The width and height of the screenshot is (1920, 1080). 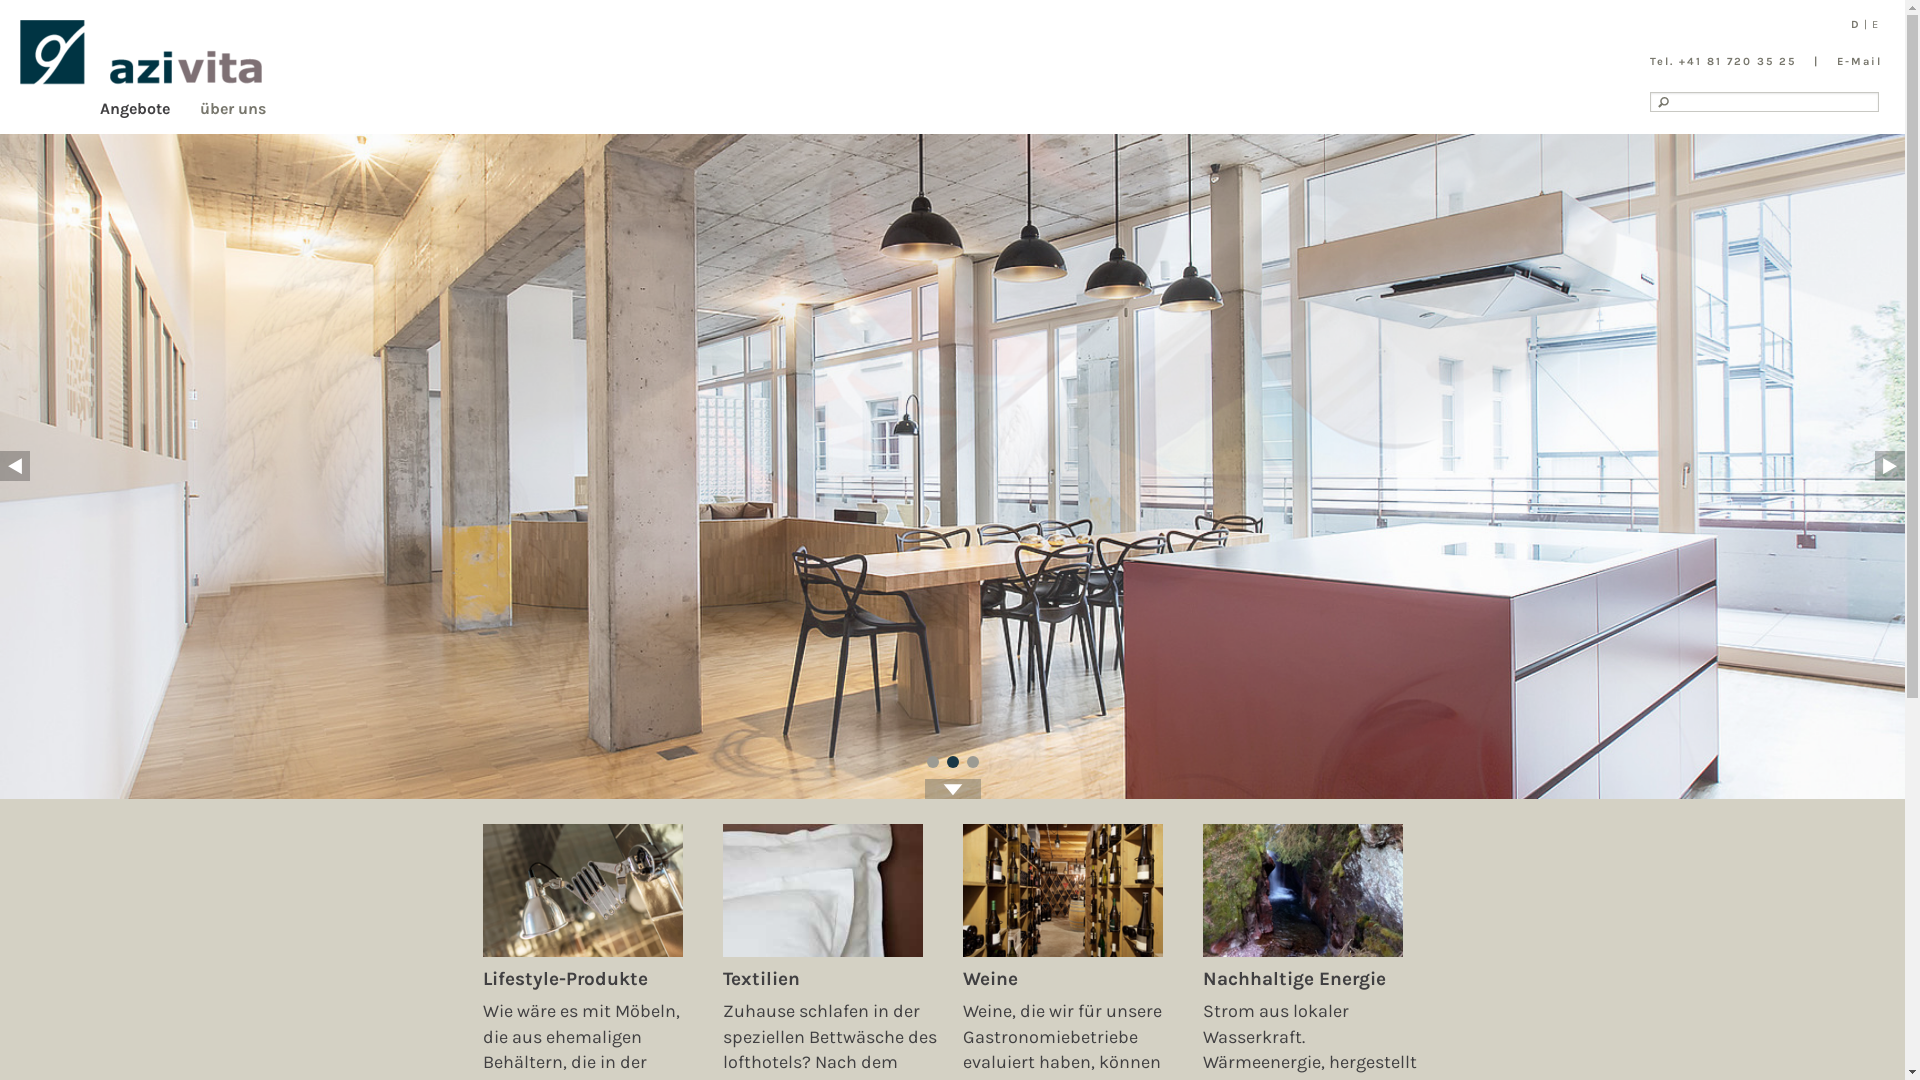 What do you see at coordinates (150, 106) in the screenshot?
I see `Angebote` at bounding box center [150, 106].